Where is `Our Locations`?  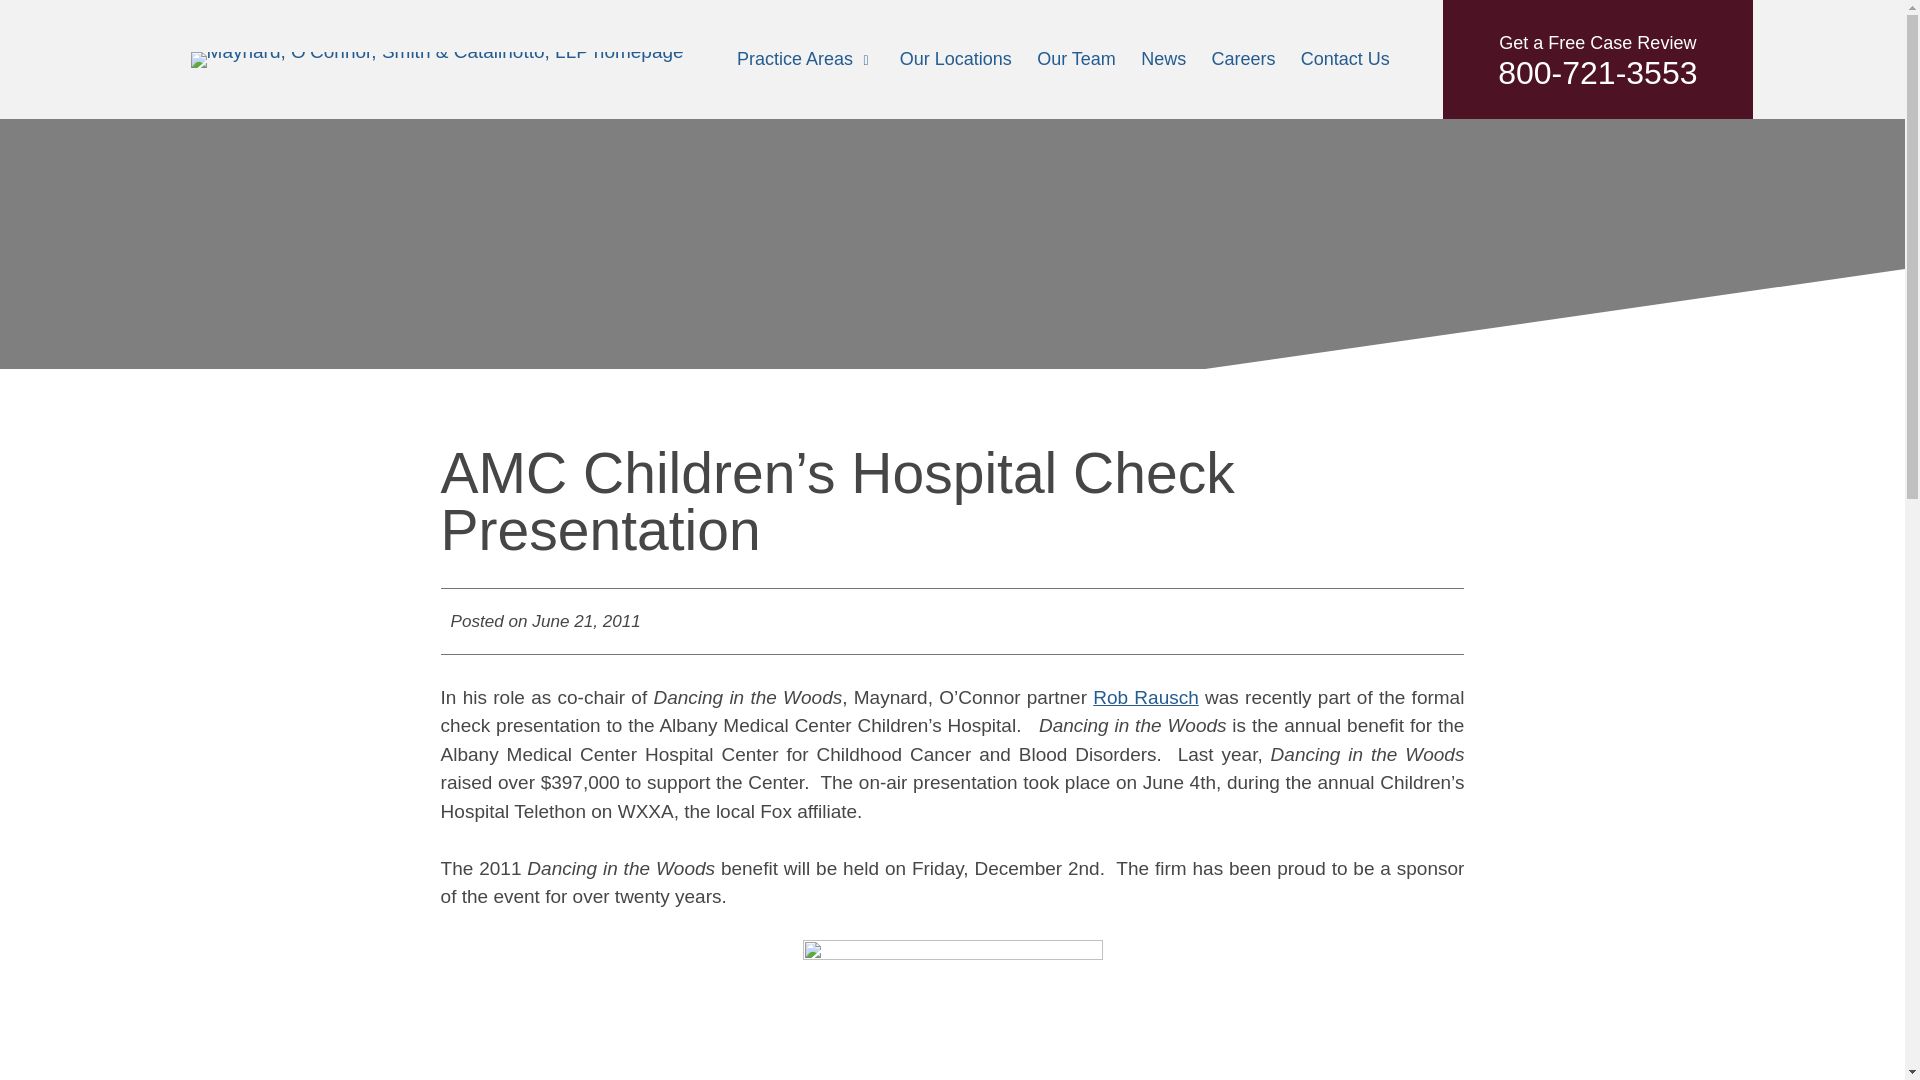
Our Locations is located at coordinates (956, 58).